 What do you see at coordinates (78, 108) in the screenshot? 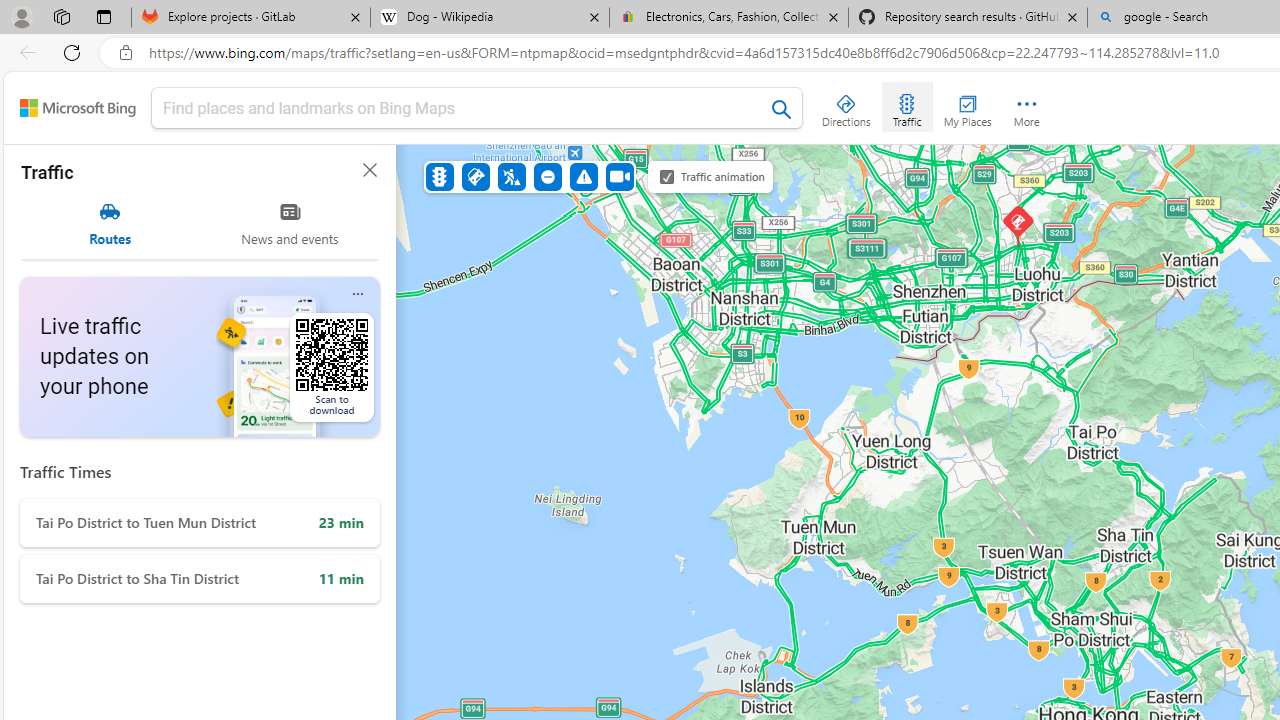
I see `Class: sbElement` at bounding box center [78, 108].